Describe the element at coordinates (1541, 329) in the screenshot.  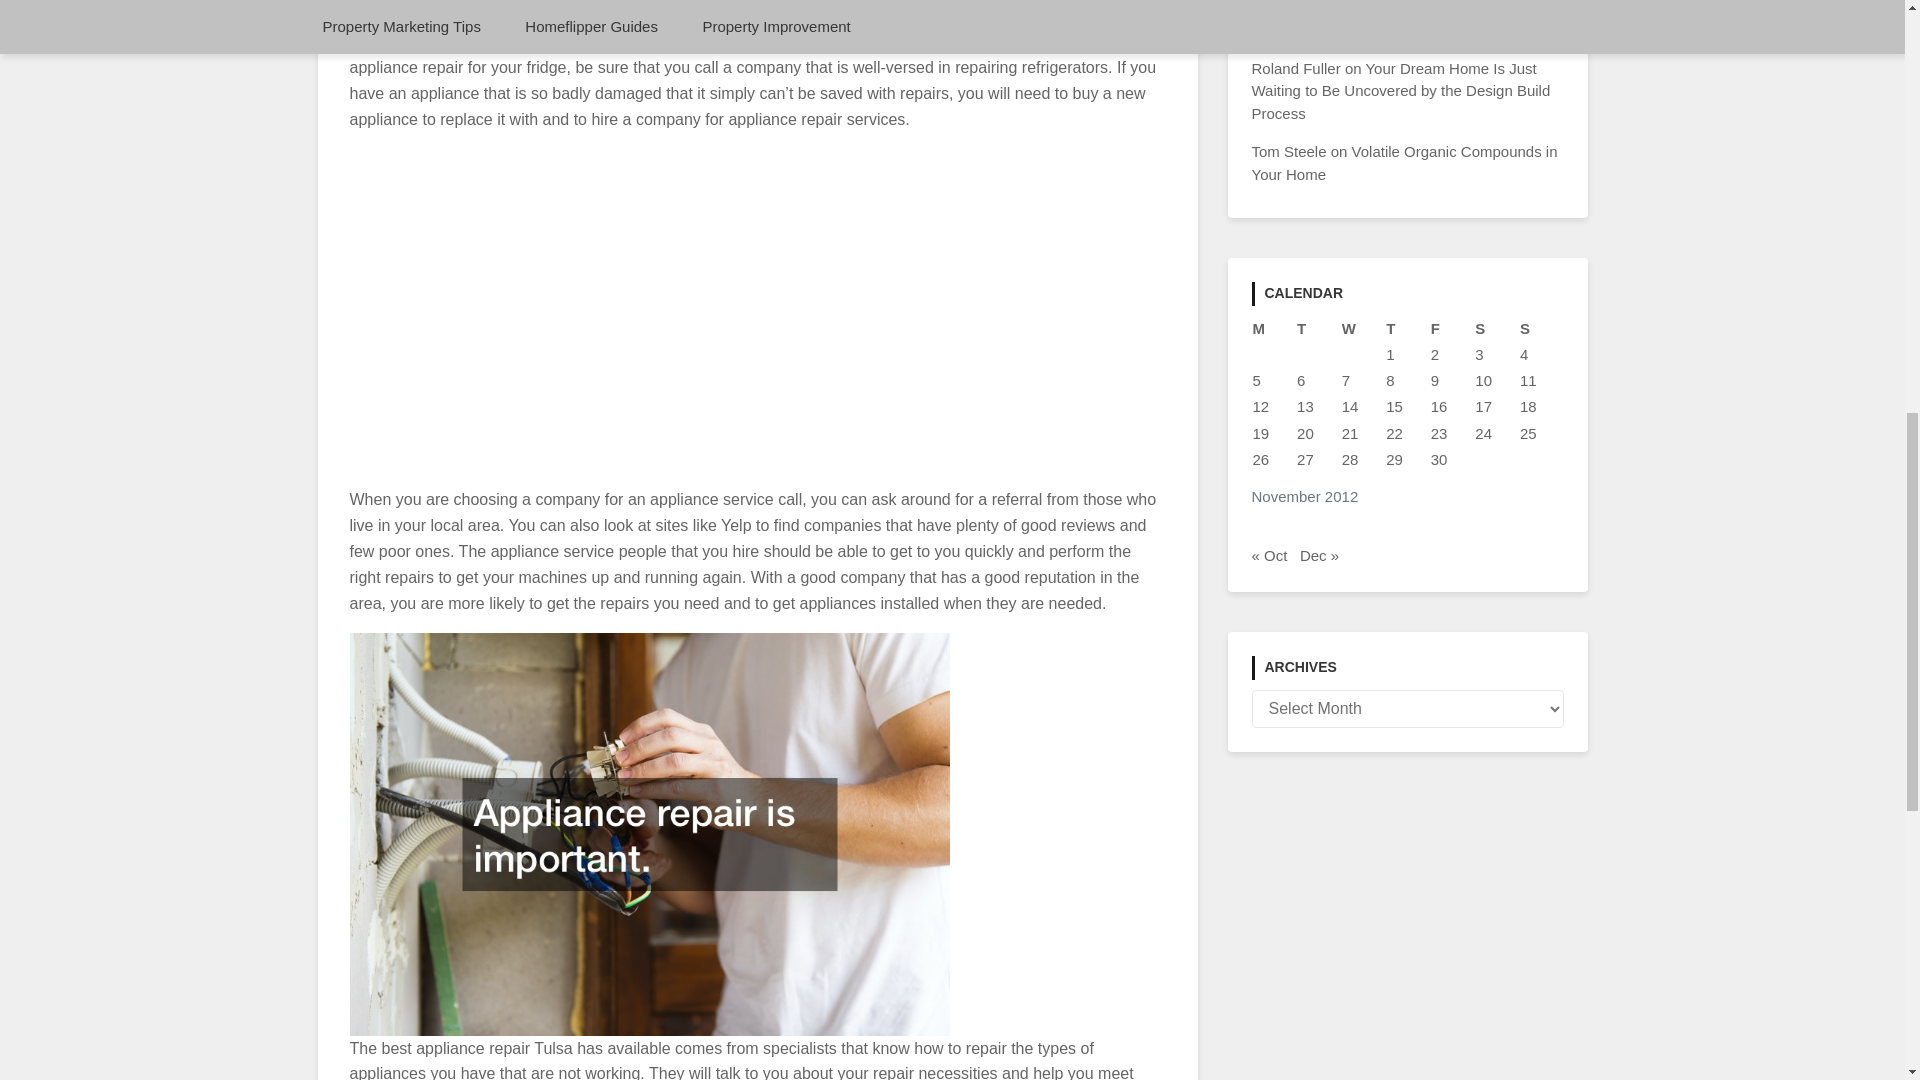
I see `Sunday` at that location.